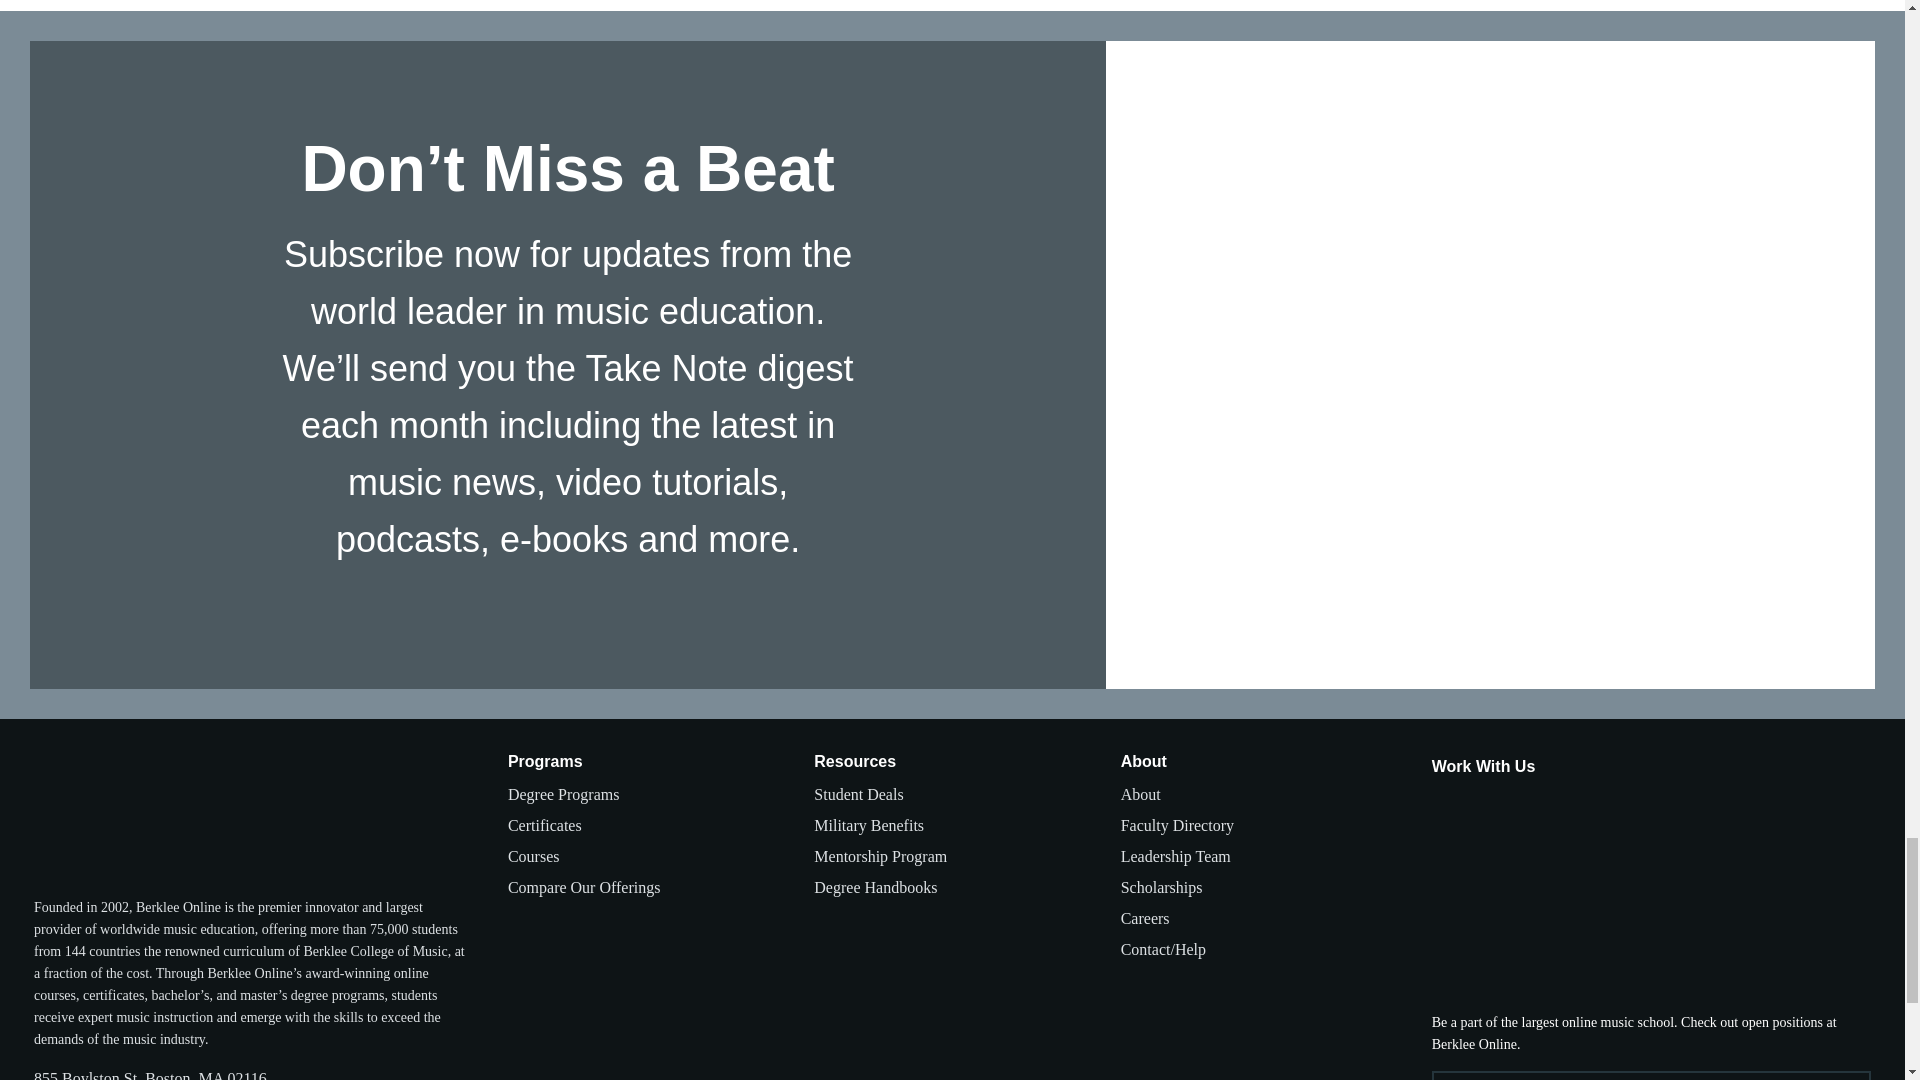  I want to click on Student Deals, so click(858, 794).